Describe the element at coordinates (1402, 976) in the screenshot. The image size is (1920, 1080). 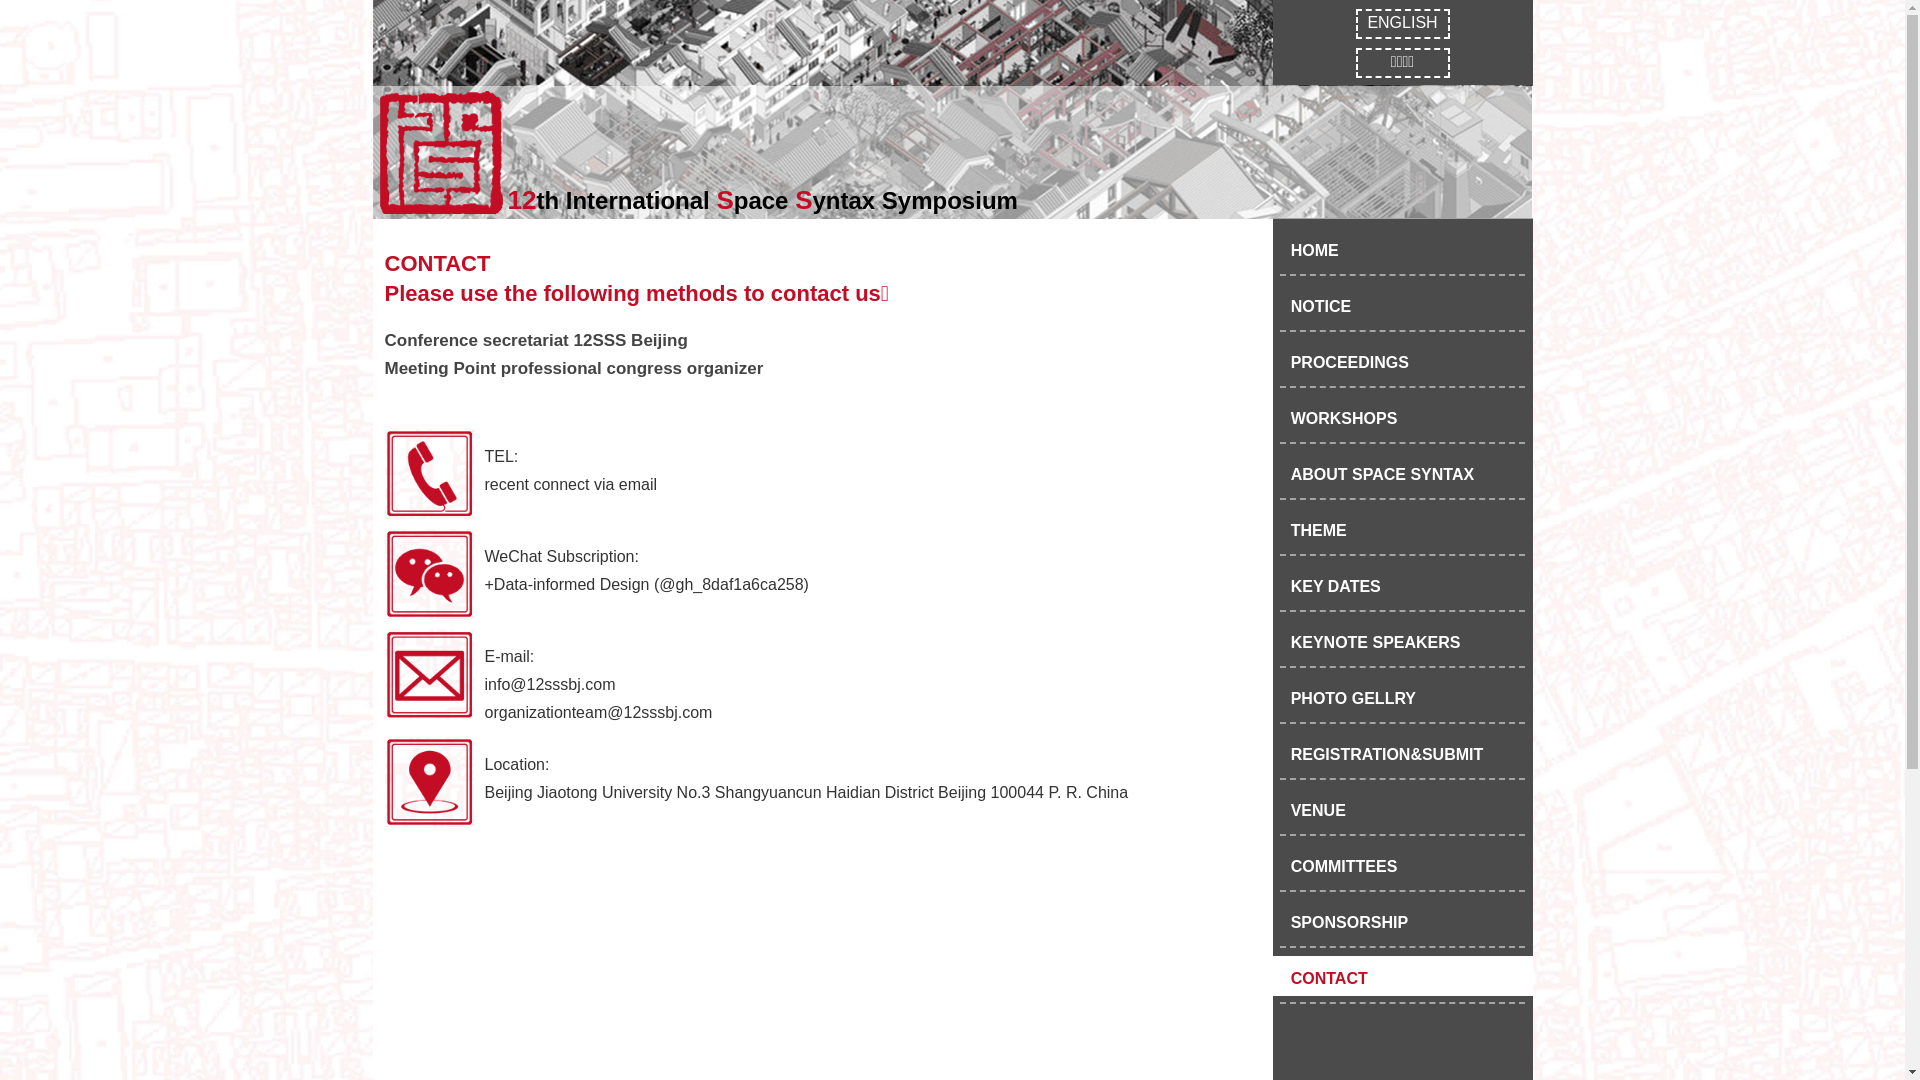
I see `CONTACT` at that location.